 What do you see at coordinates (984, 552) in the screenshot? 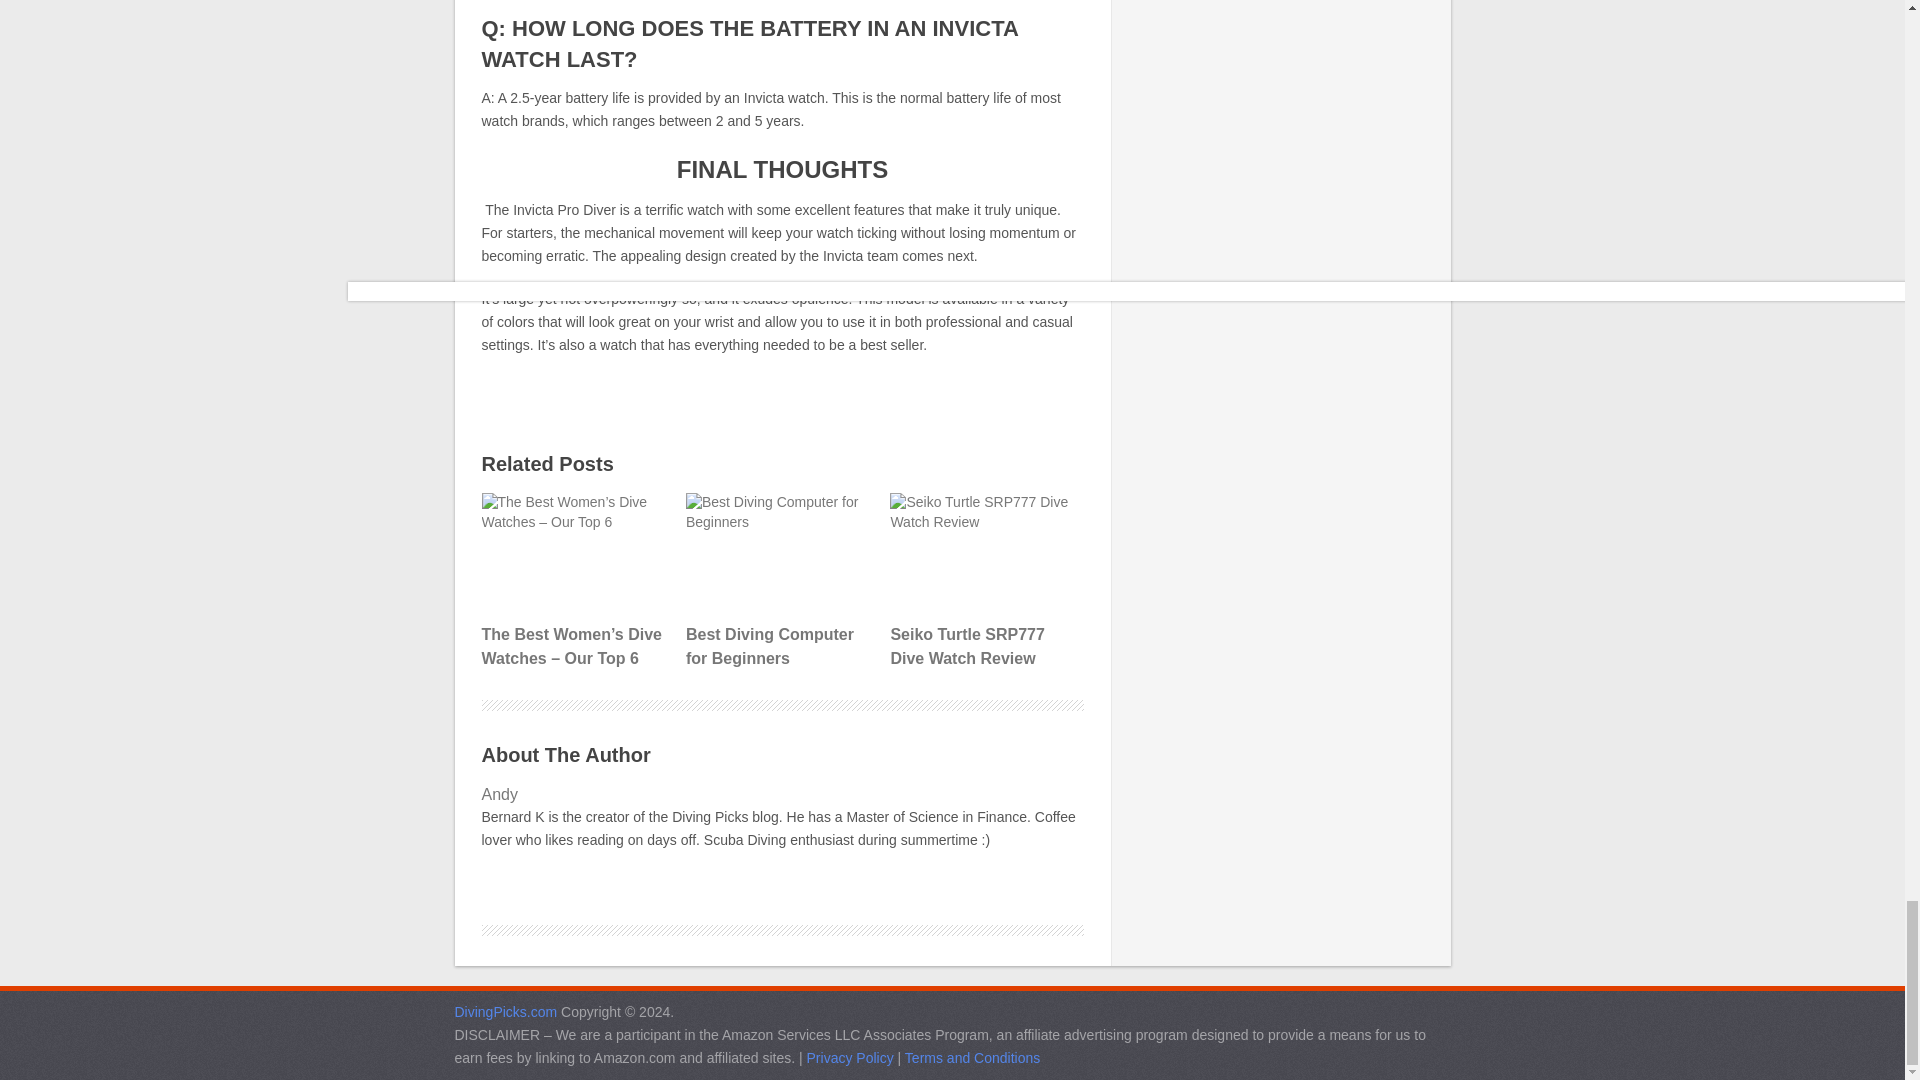
I see `Seiko Turtle SRP777 Dive Watch Review` at bounding box center [984, 552].